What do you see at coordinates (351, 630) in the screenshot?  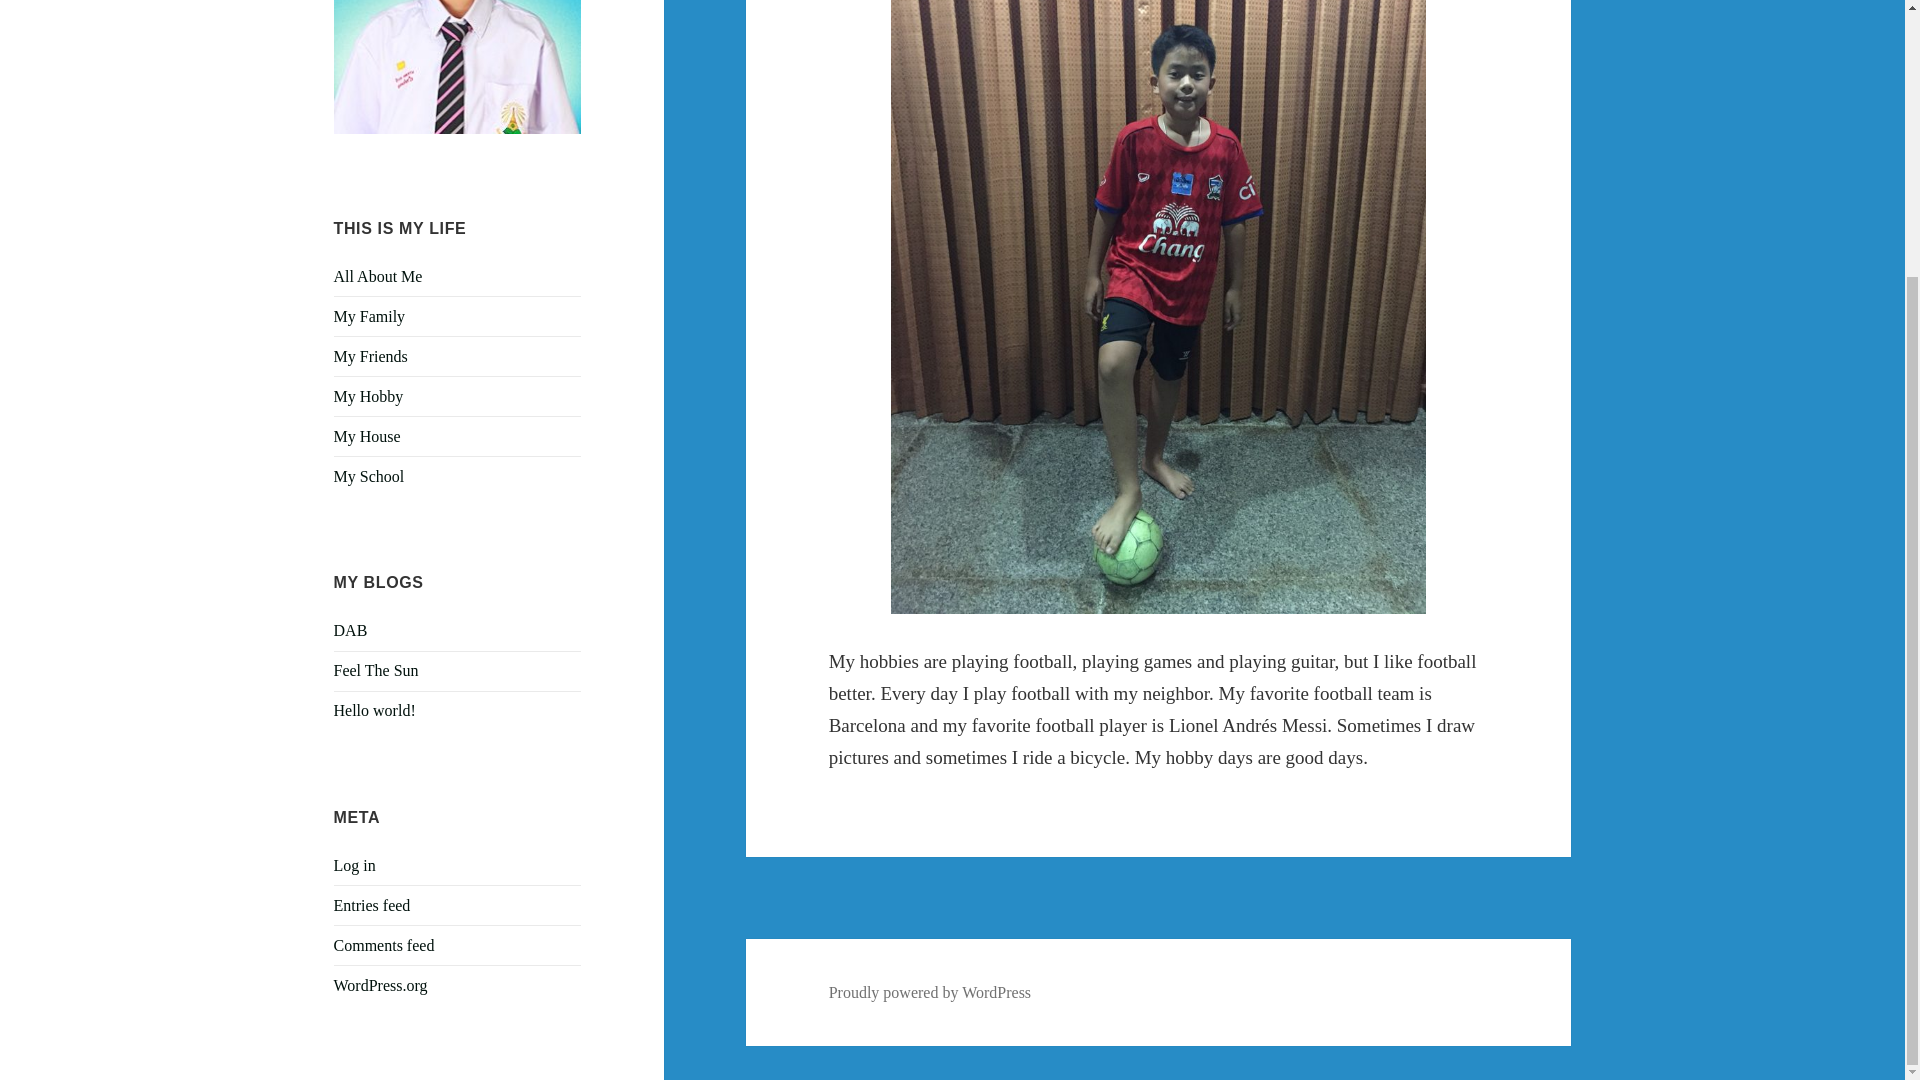 I see `DAB` at bounding box center [351, 630].